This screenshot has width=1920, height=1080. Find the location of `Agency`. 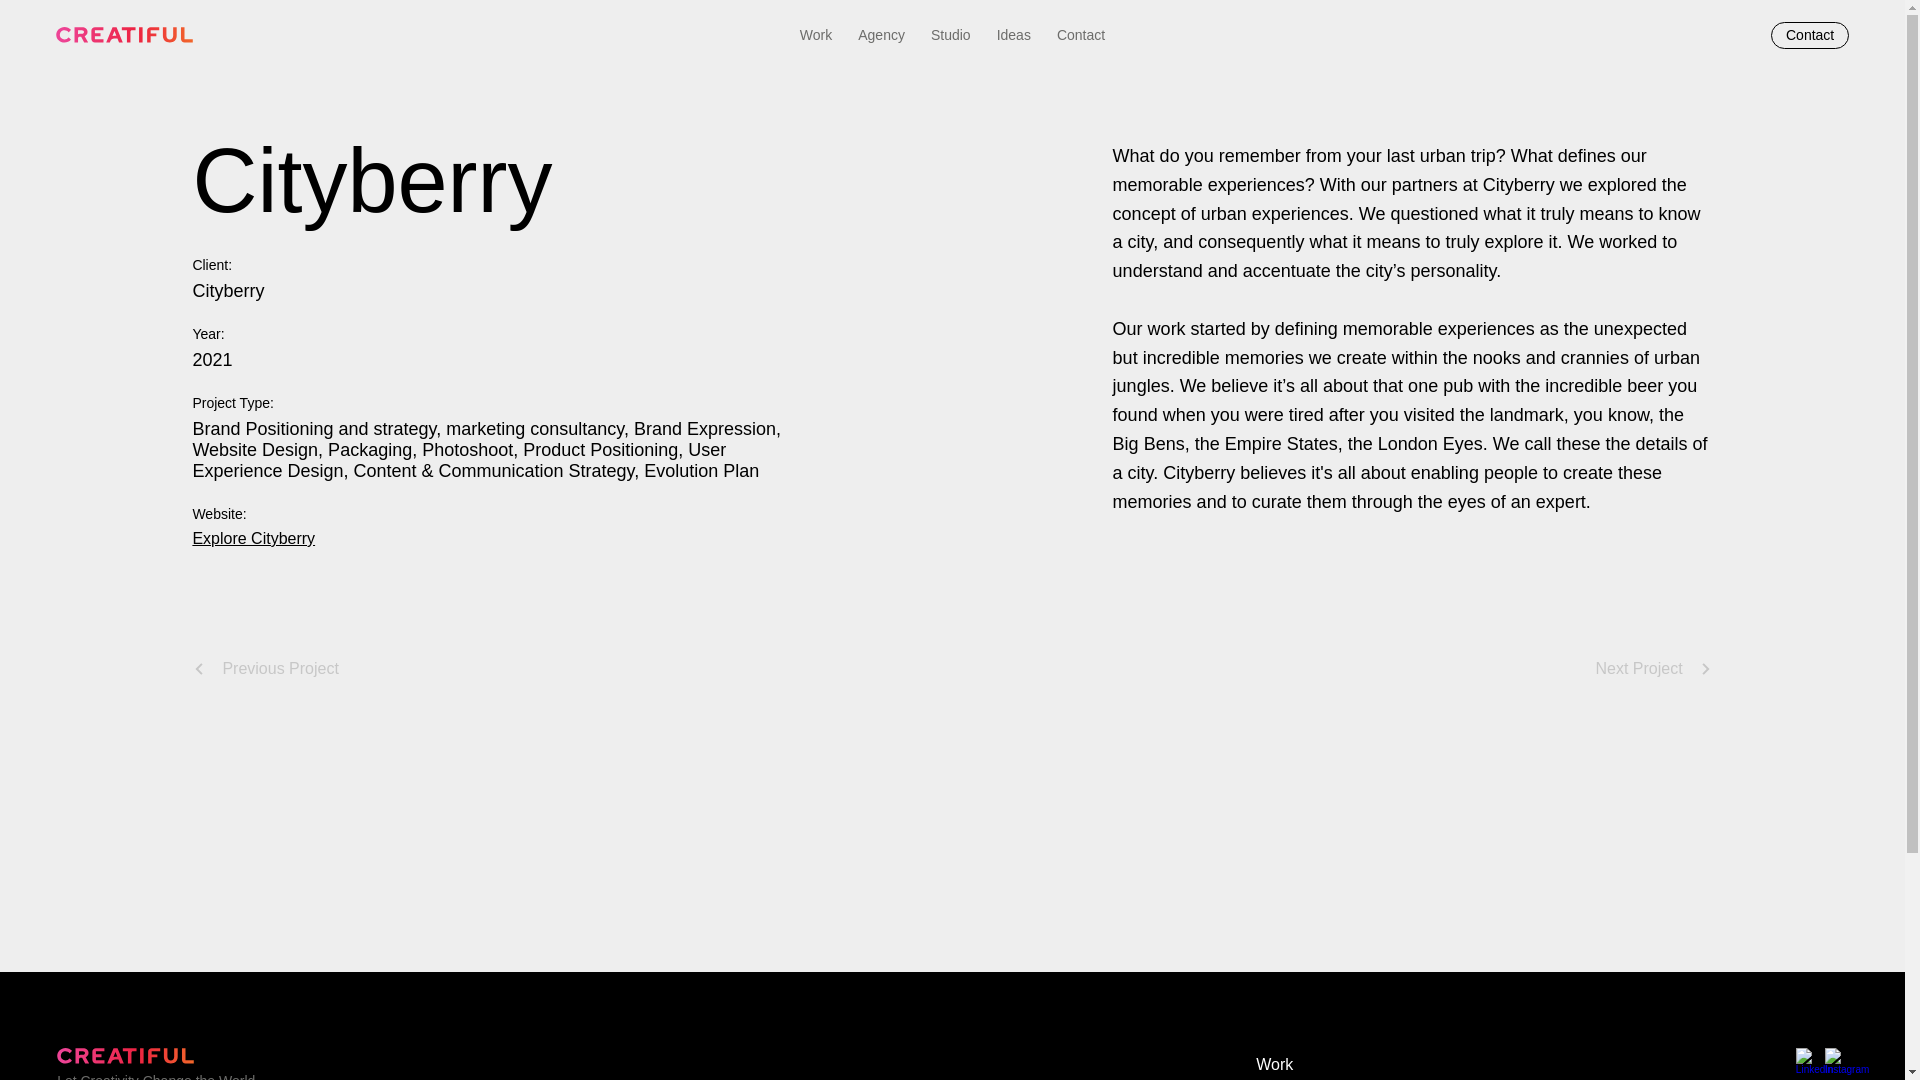

Agency is located at coordinates (882, 34).